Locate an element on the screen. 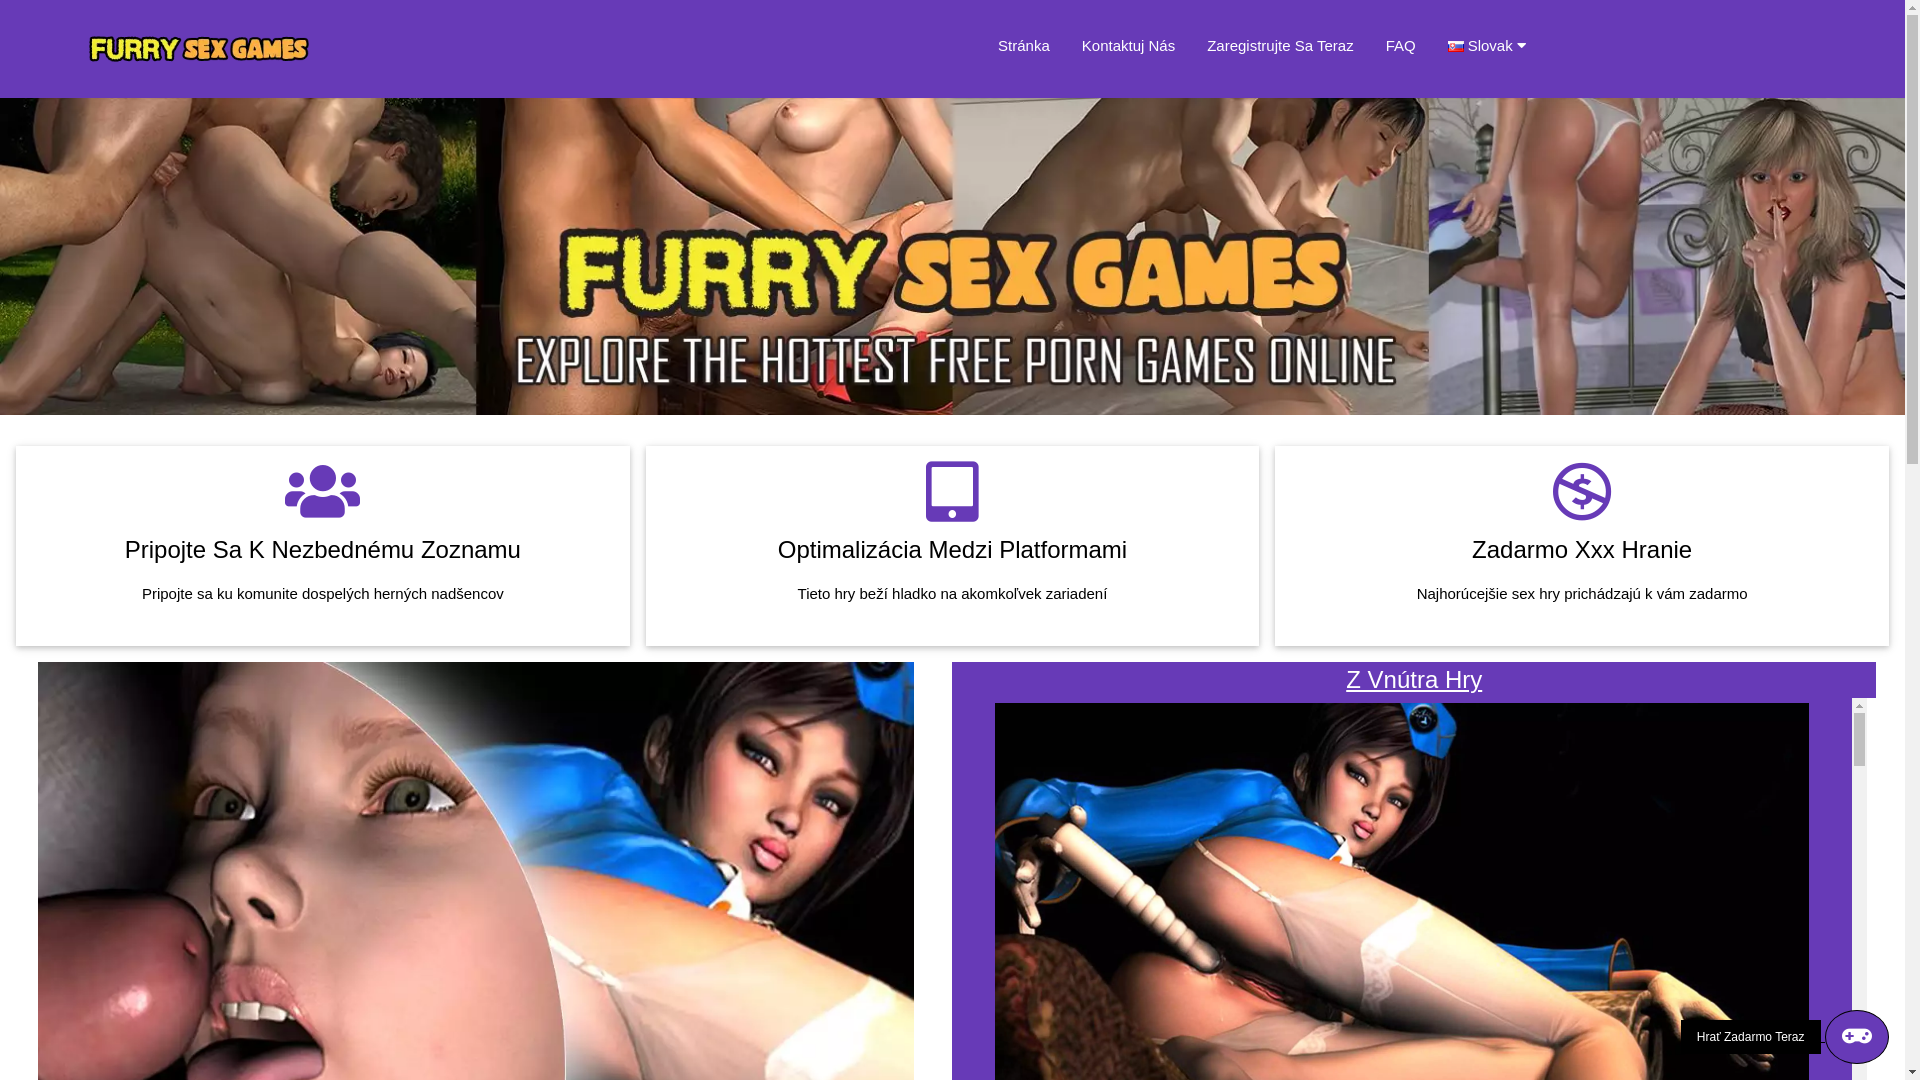 The width and height of the screenshot is (1920, 1080). Slovak is located at coordinates (1495, 46).